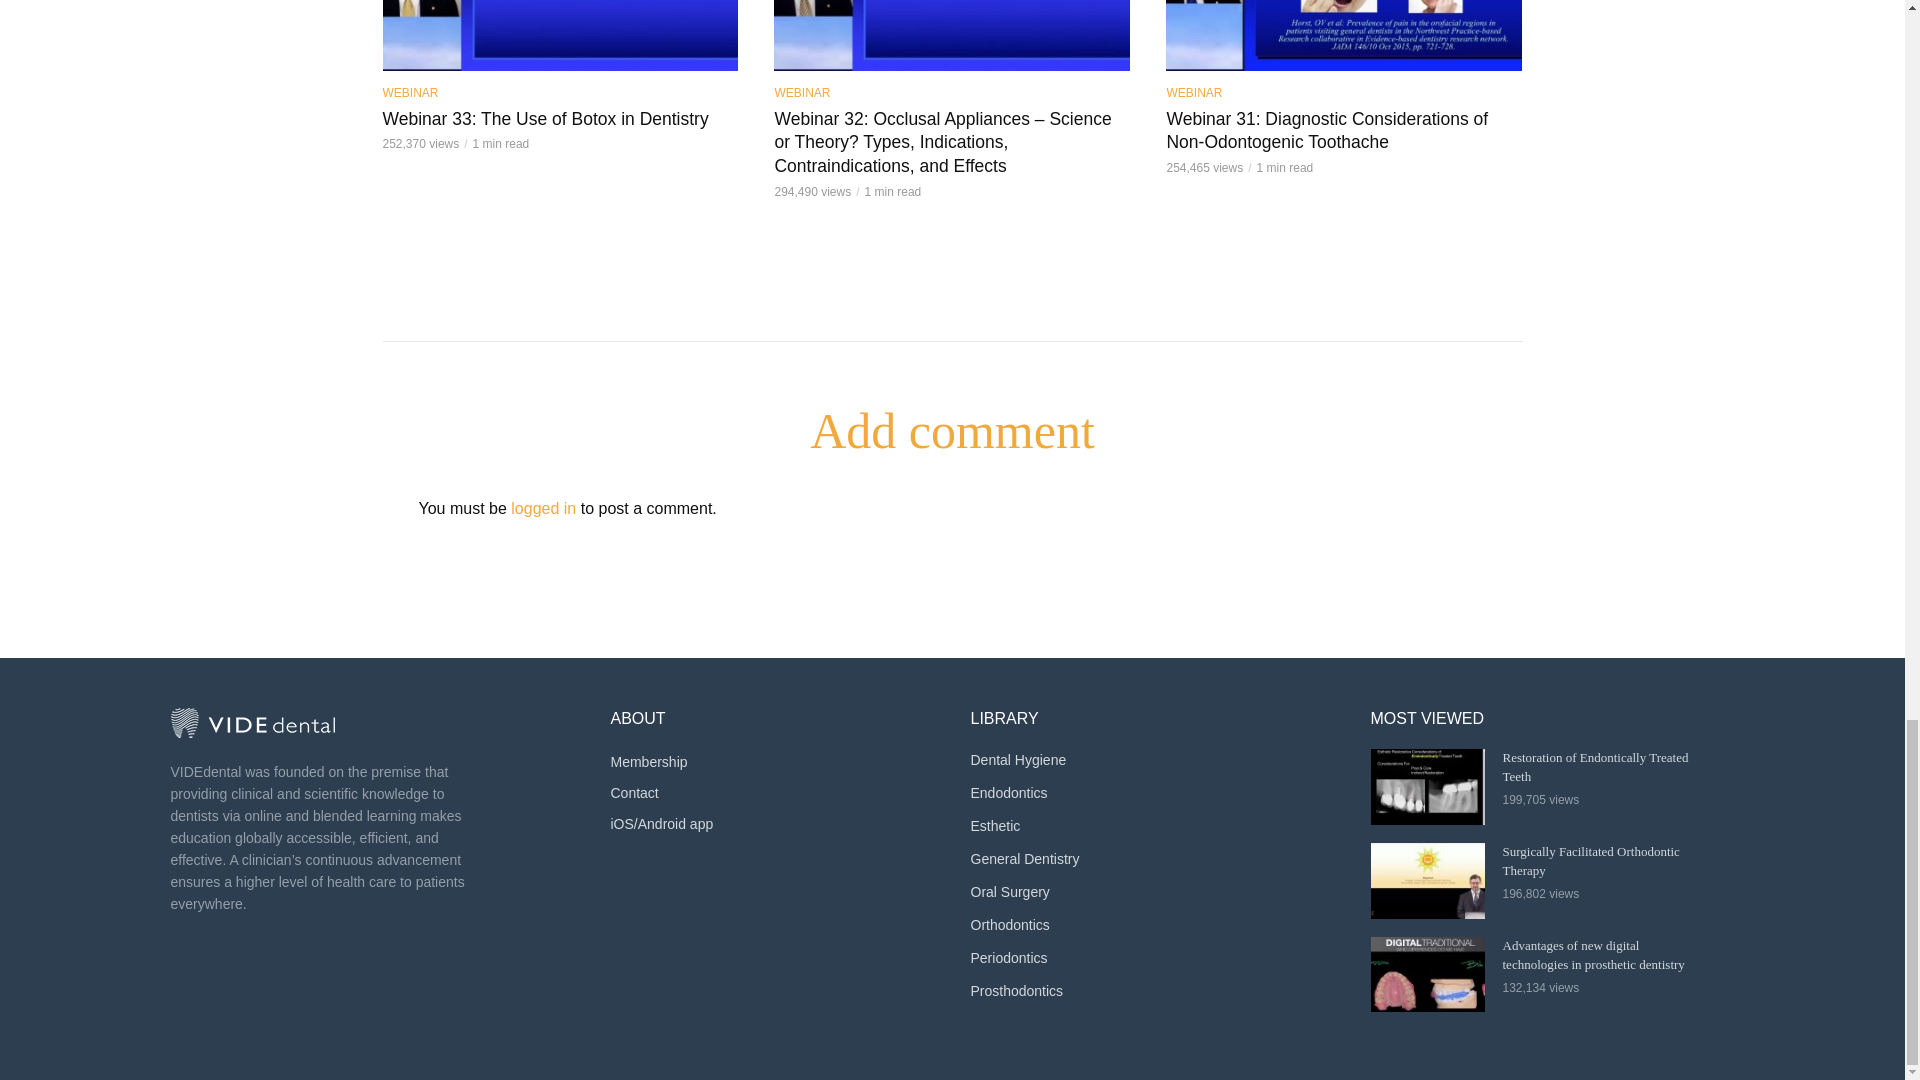 The width and height of the screenshot is (1920, 1080). I want to click on Surgically Facilitated Orthodontic Therapy, so click(1427, 881).